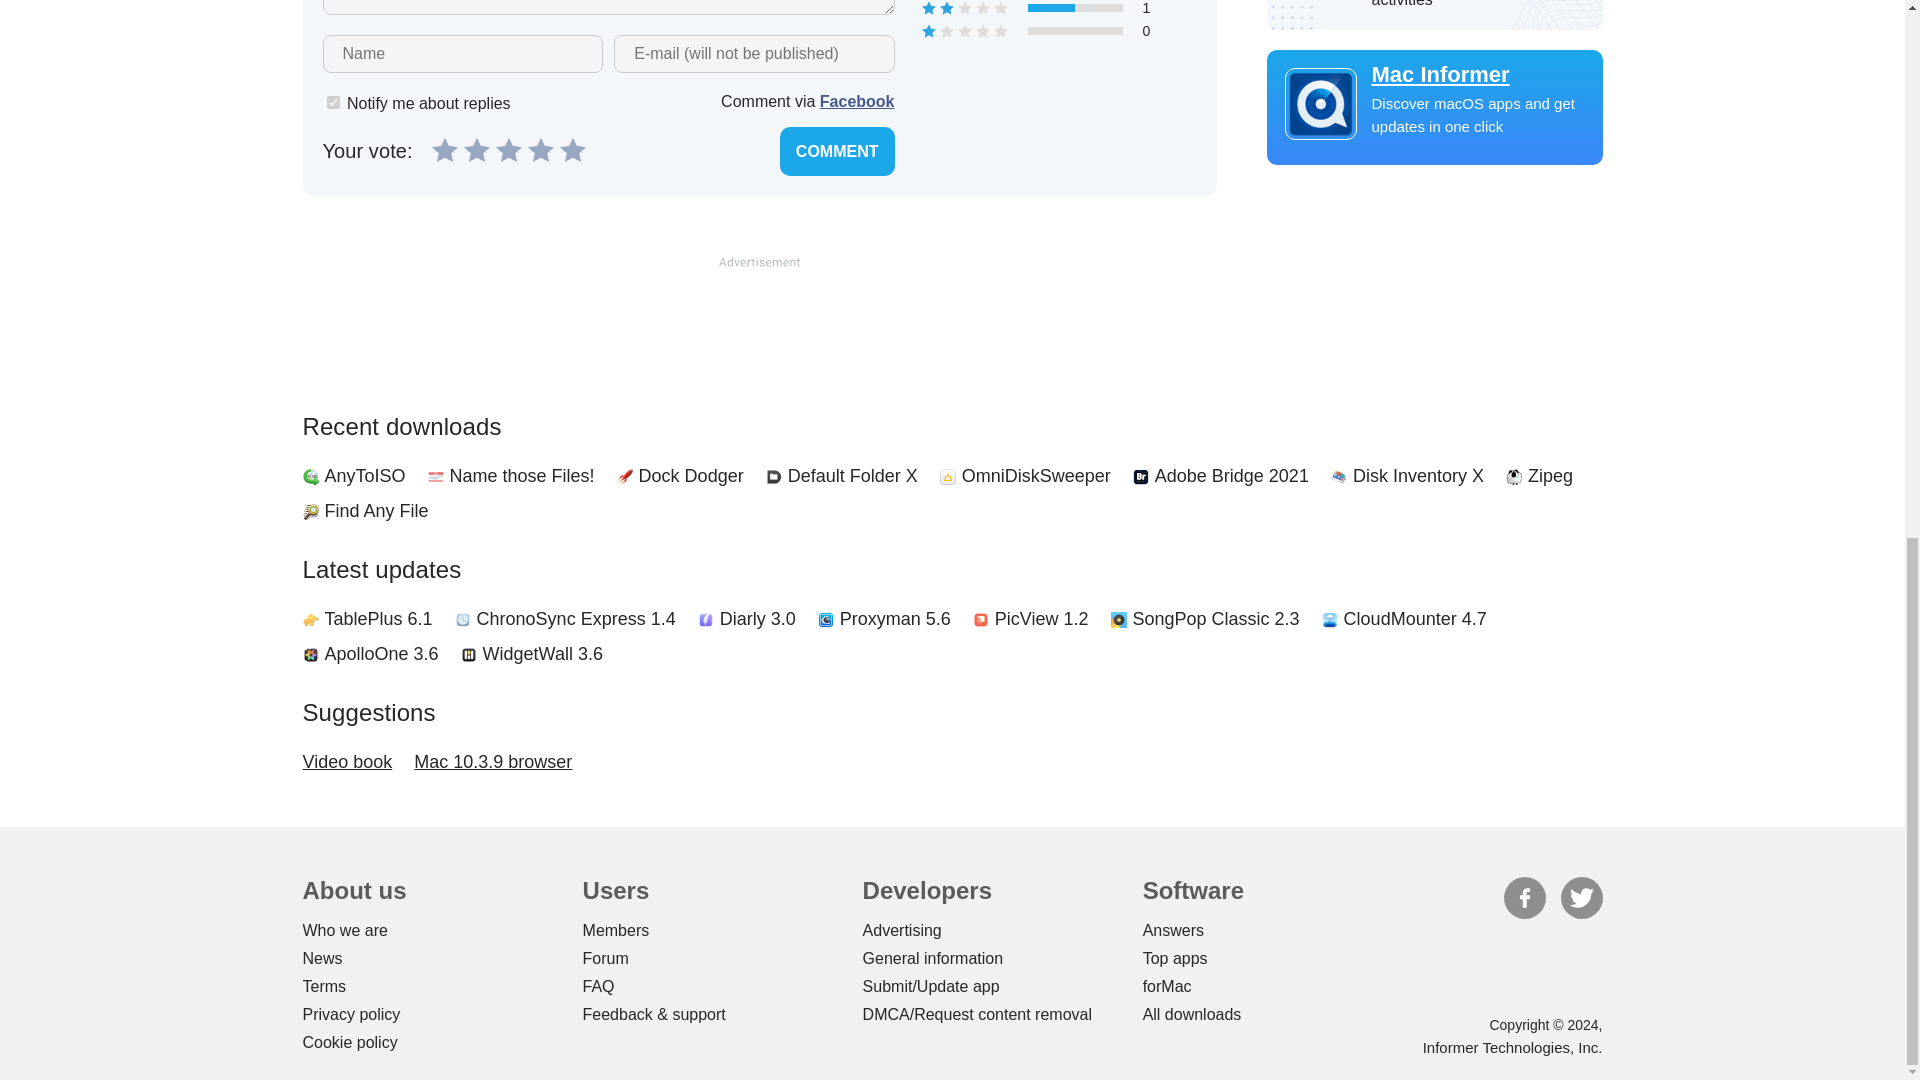 This screenshot has width=1920, height=1080. What do you see at coordinates (572, 150) in the screenshot?
I see `5` at bounding box center [572, 150].